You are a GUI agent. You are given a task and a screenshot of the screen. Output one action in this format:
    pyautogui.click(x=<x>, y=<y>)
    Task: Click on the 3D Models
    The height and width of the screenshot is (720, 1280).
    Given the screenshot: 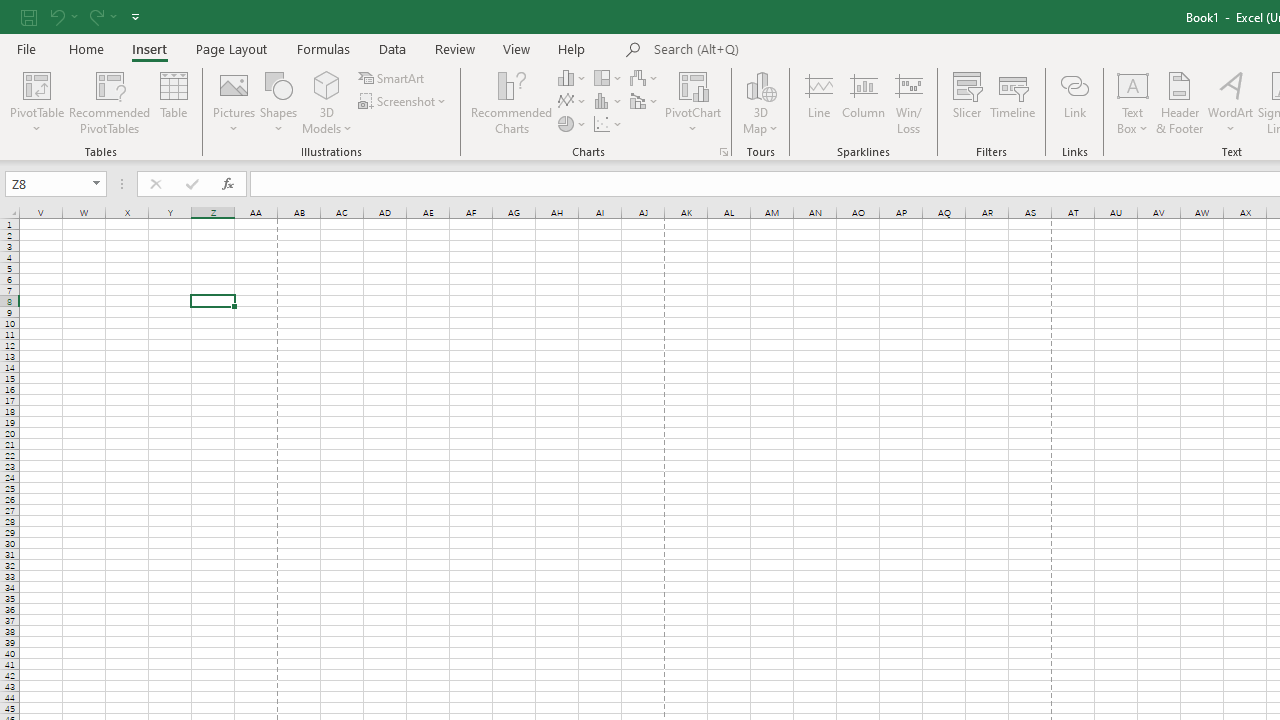 What is the action you would take?
    pyautogui.click(x=326, y=102)
    